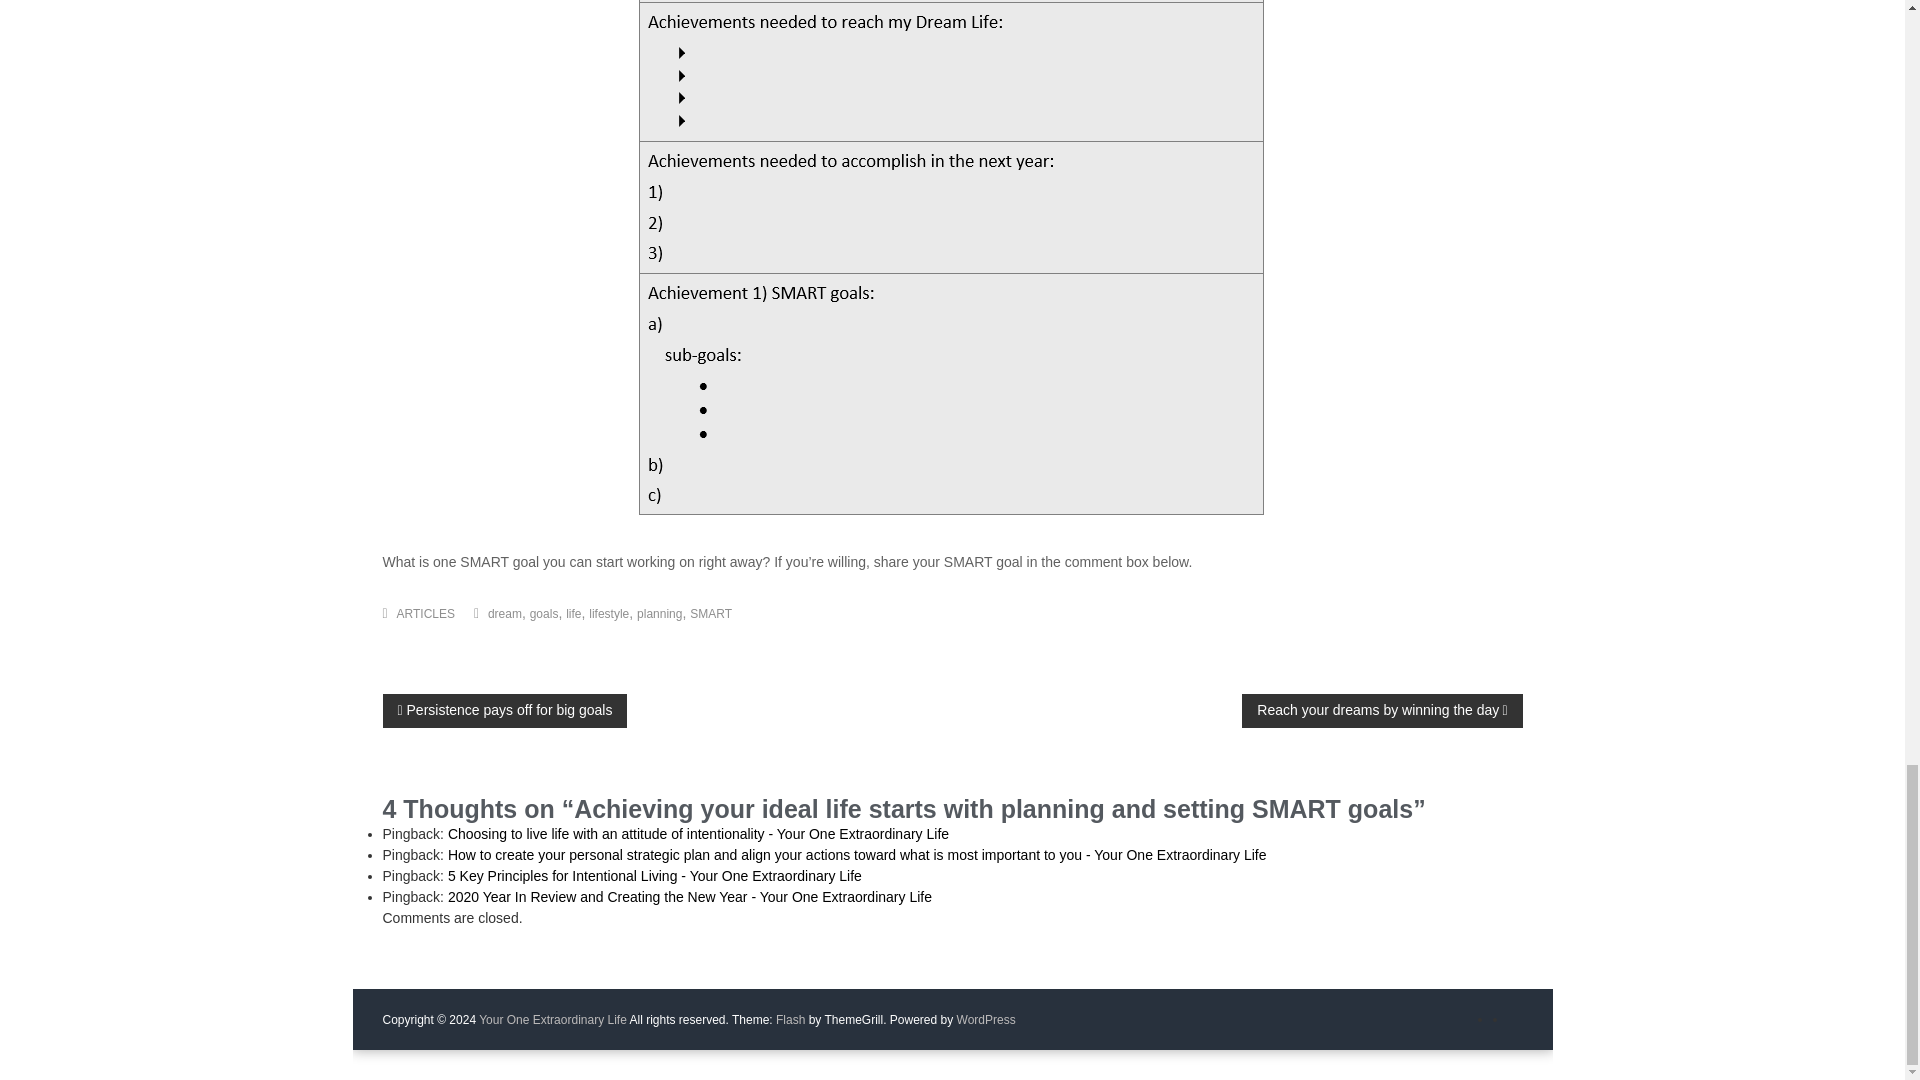 Image resolution: width=1920 pixels, height=1080 pixels. Describe the element at coordinates (552, 1020) in the screenshot. I see `Your One Extraordinary Life` at that location.